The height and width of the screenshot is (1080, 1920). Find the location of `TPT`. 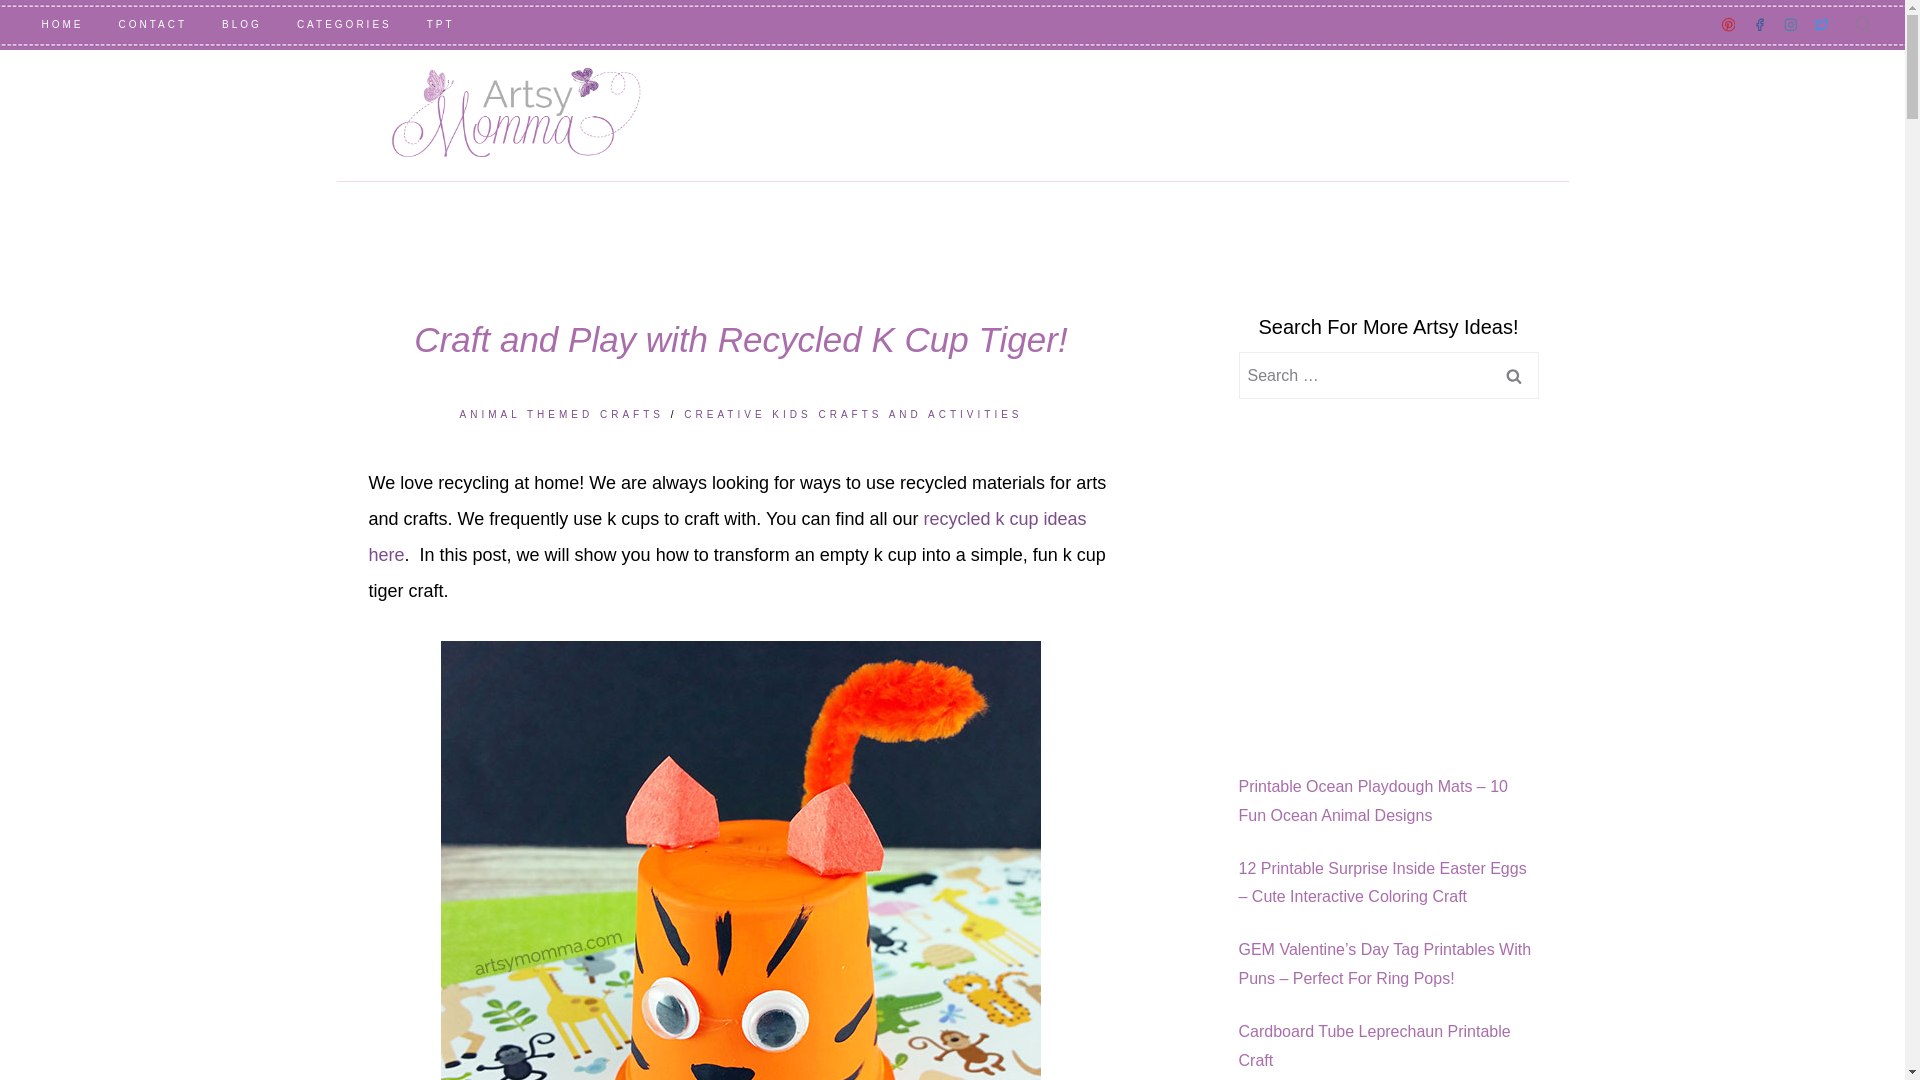

TPT is located at coordinates (440, 24).